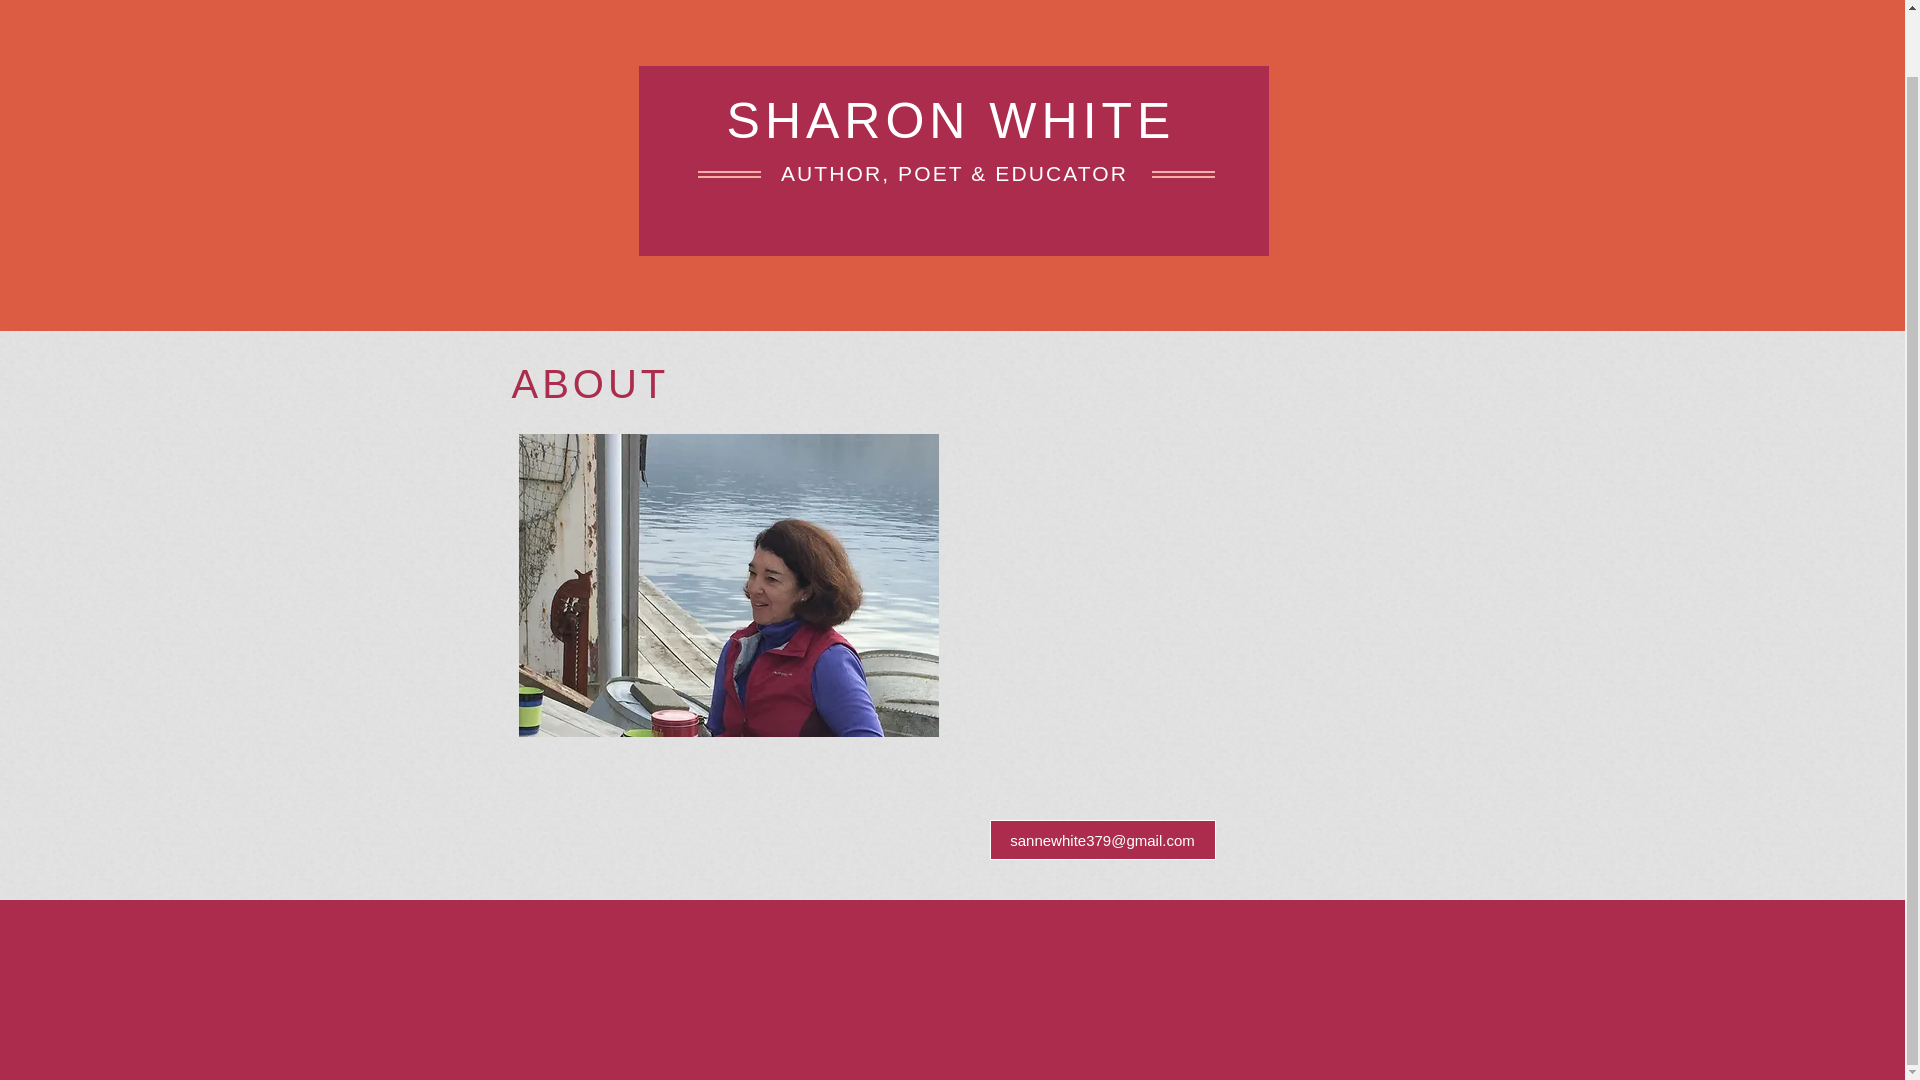  I want to click on SHARON WHITE, so click(951, 120).